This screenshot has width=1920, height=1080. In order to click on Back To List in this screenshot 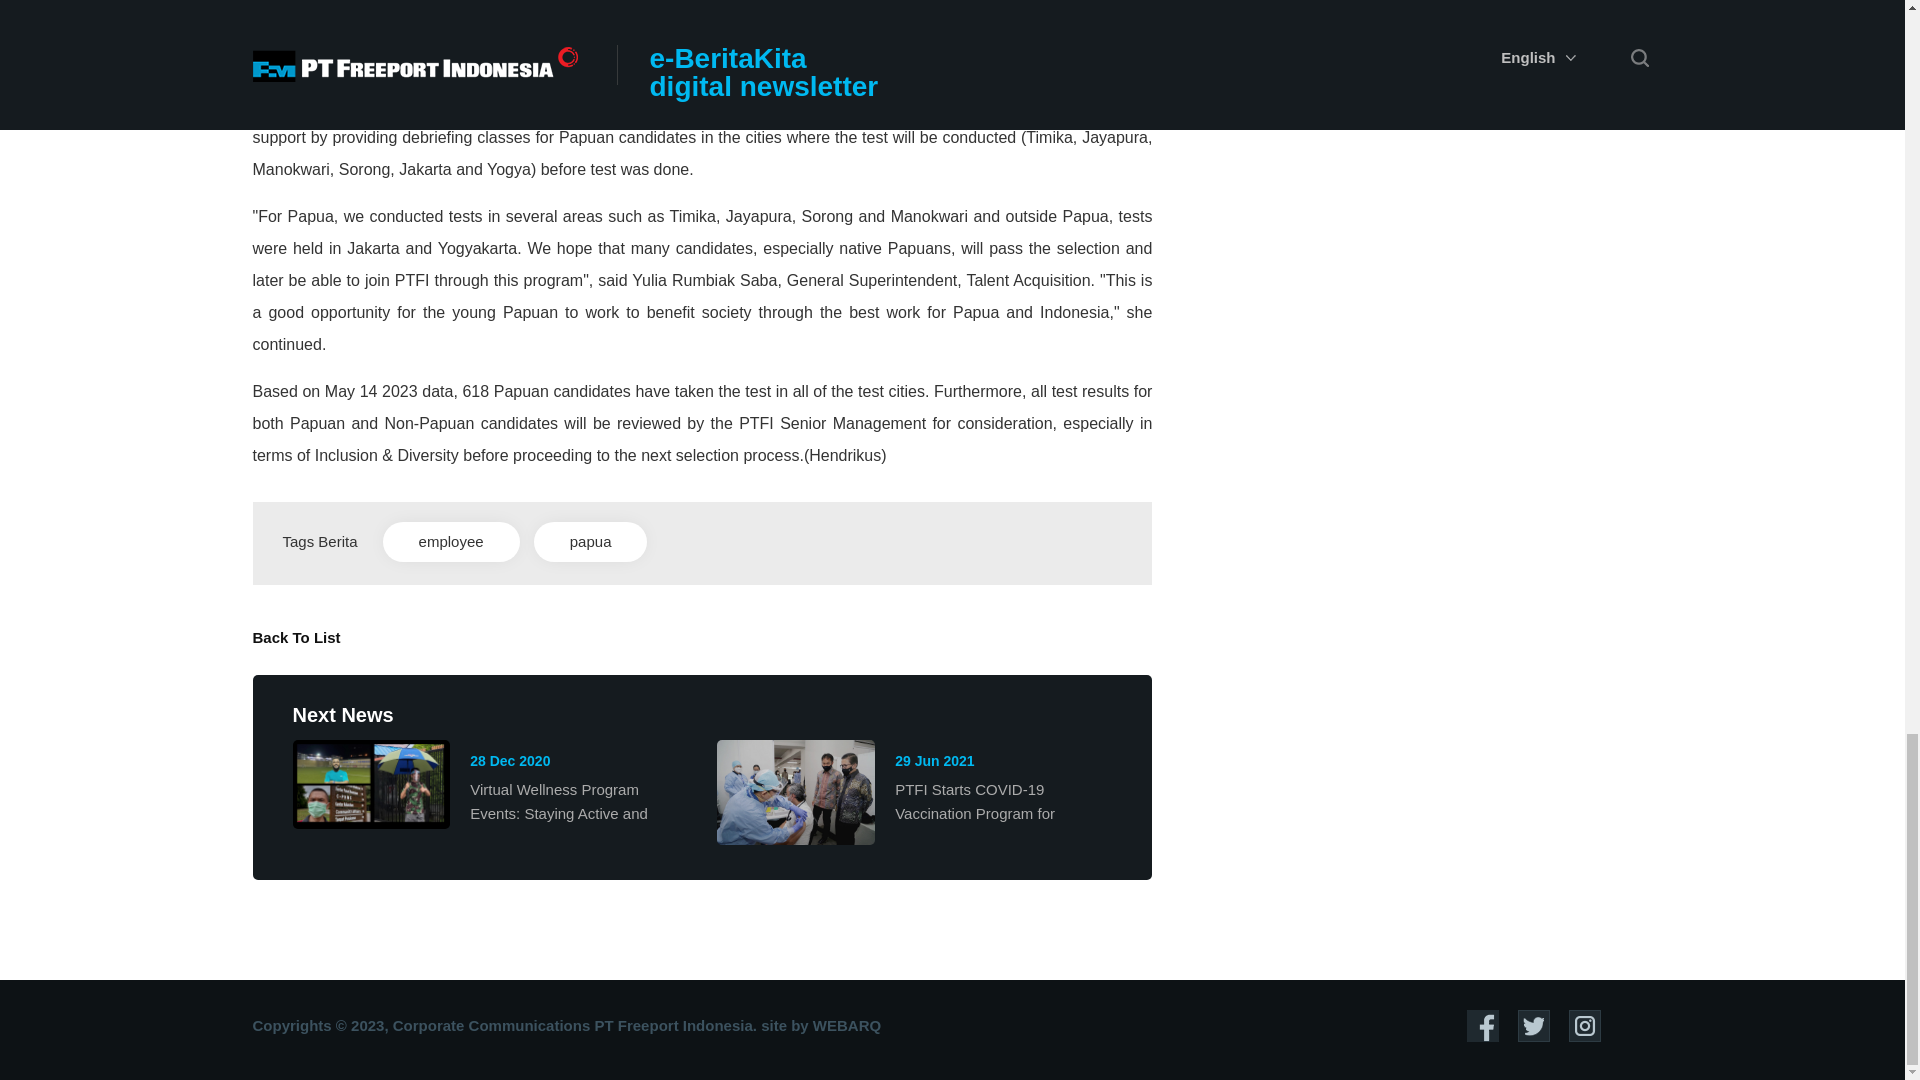, I will do `click(295, 636)`.